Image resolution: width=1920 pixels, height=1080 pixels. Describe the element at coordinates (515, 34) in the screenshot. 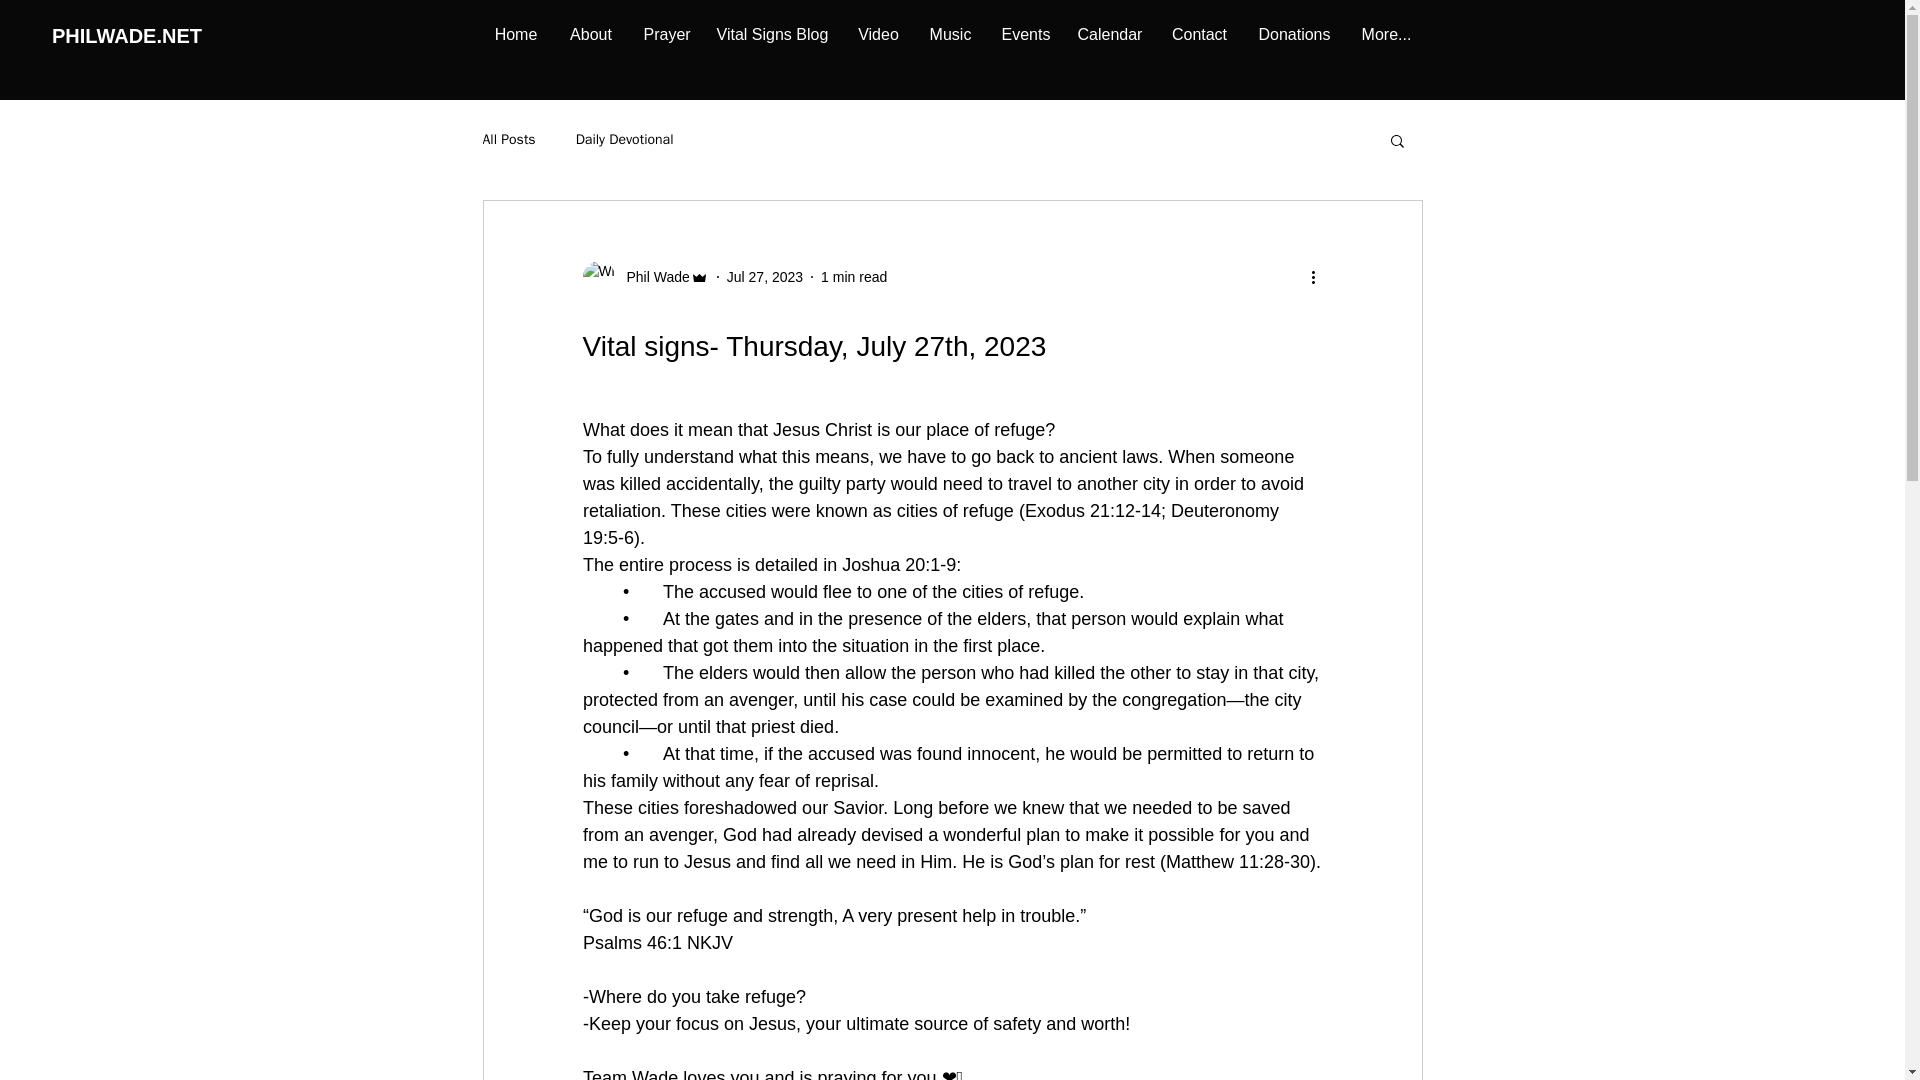

I see `Home` at that location.